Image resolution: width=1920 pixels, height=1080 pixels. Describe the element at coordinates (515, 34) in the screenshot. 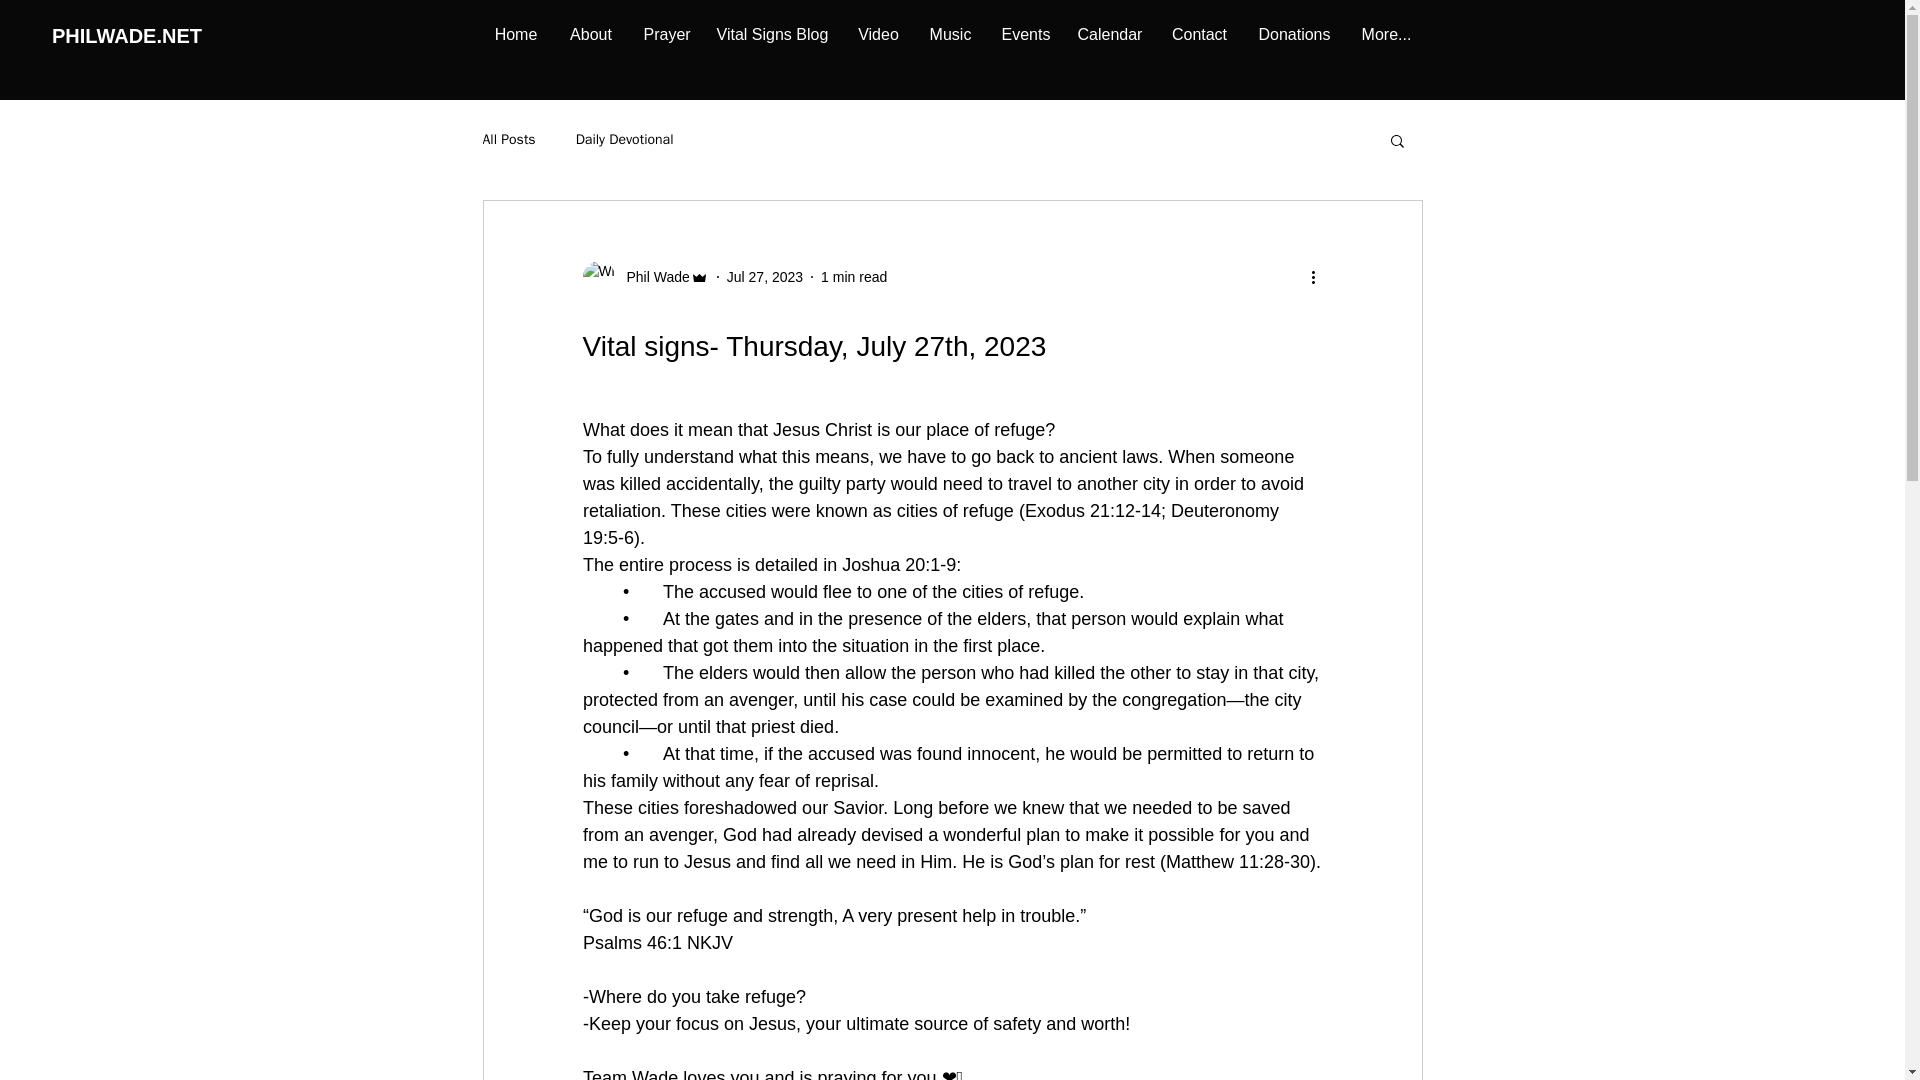

I see `Home` at that location.